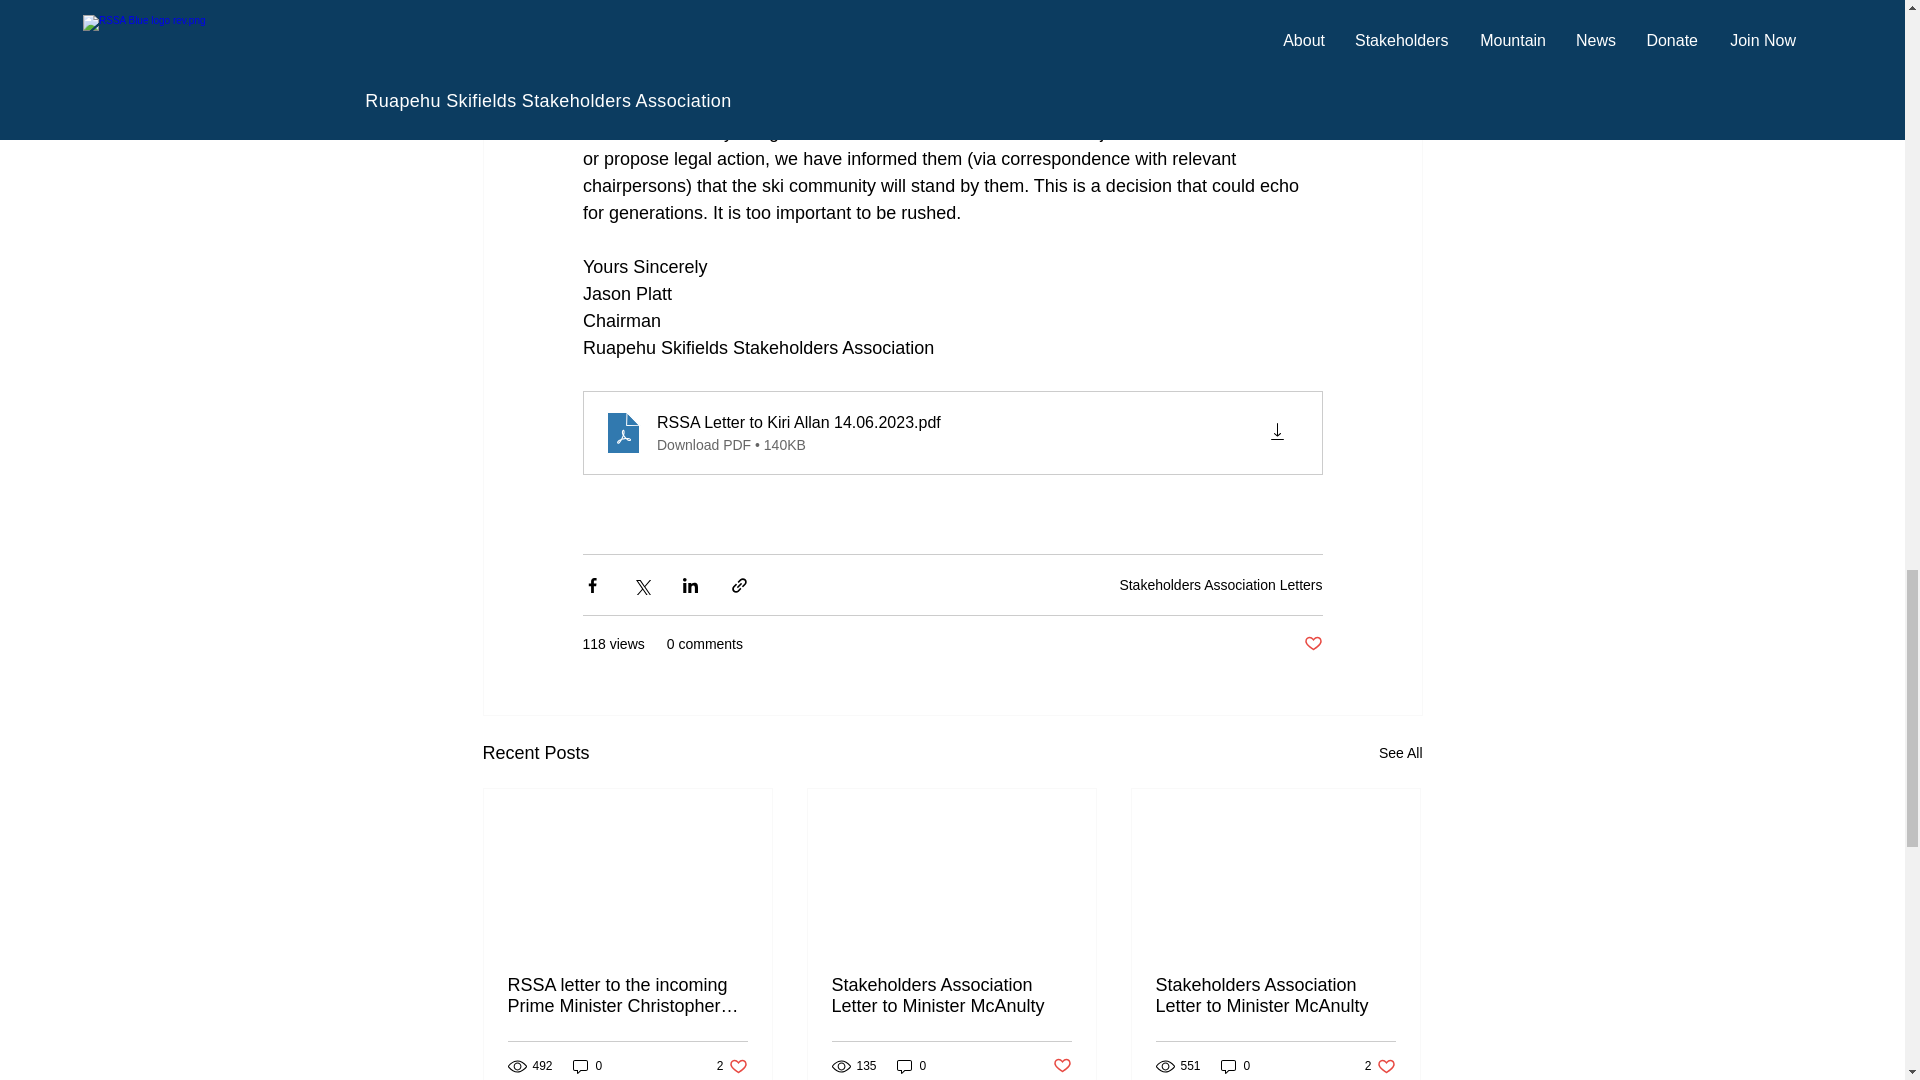 This screenshot has width=1920, height=1080. Describe the element at coordinates (1220, 584) in the screenshot. I see `Stakeholders Association Letters` at that location.